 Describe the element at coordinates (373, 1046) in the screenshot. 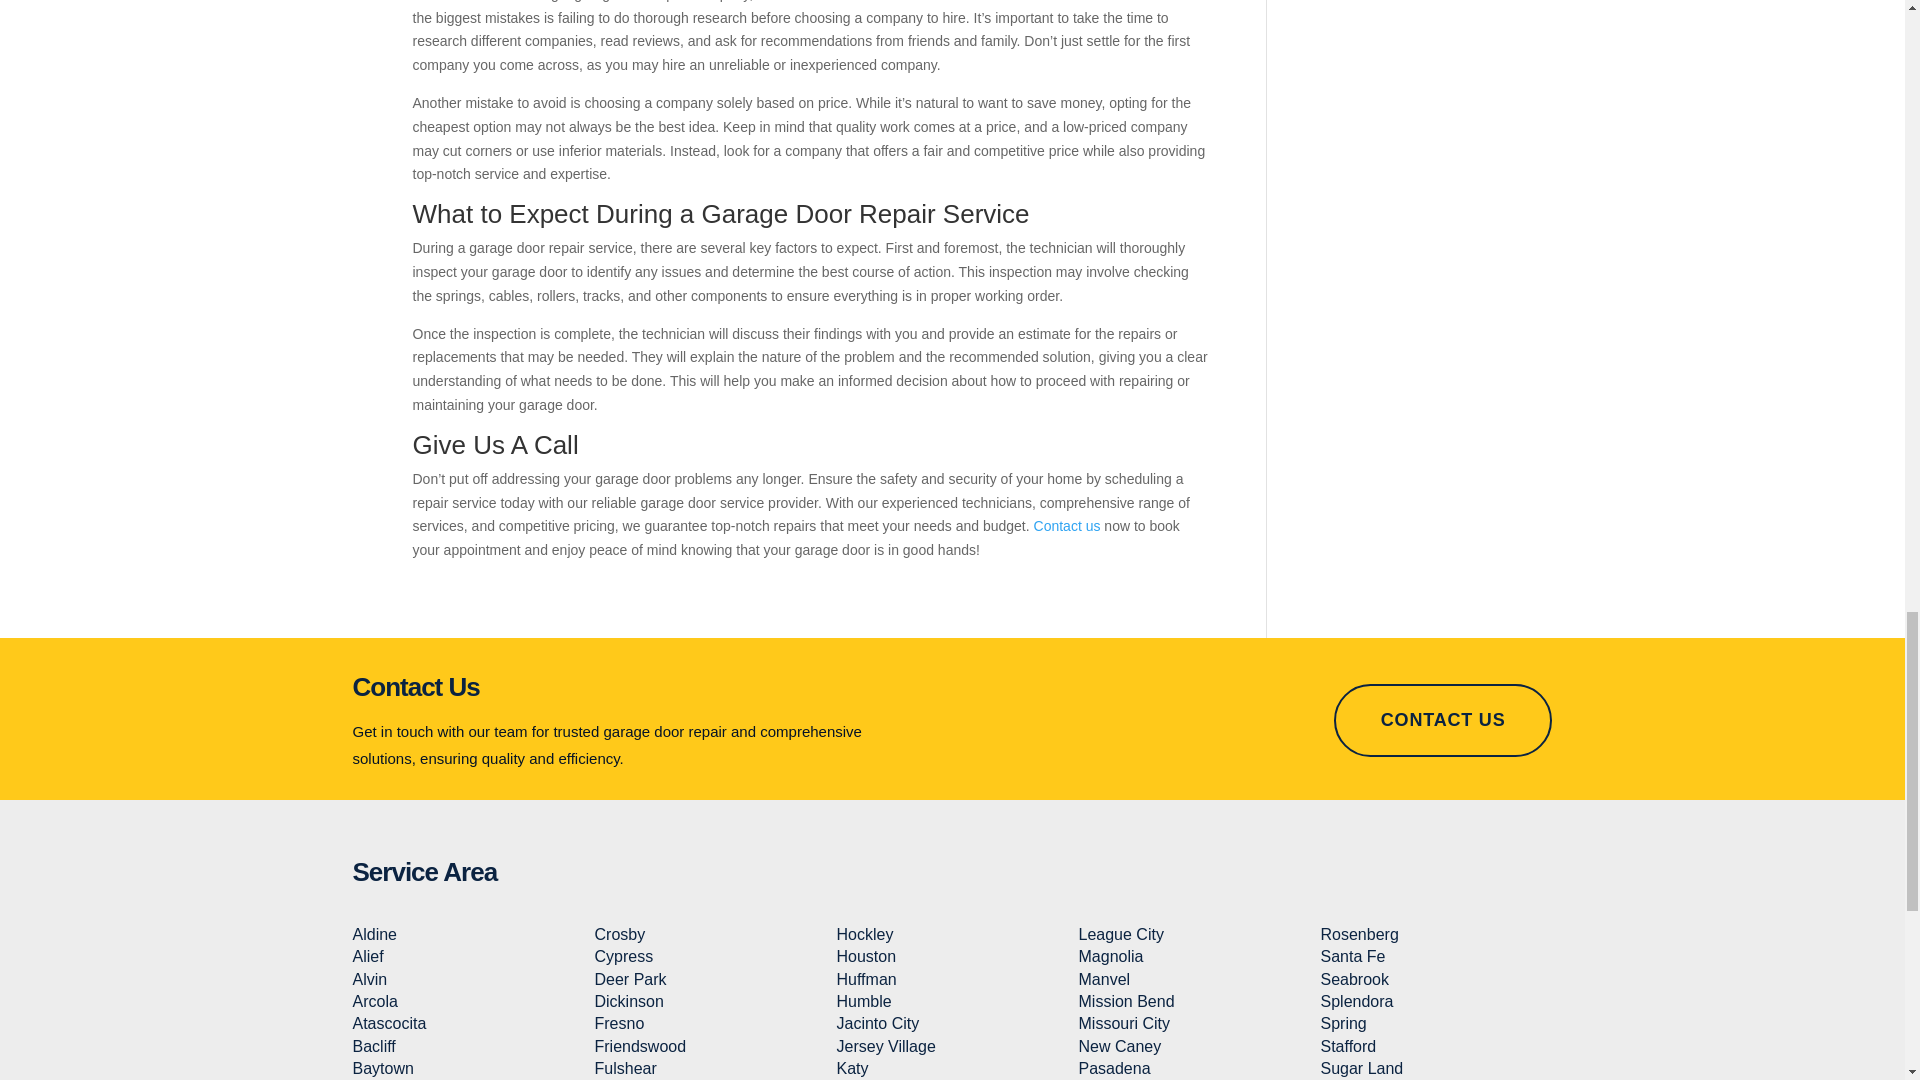

I see `Bacliff` at that location.